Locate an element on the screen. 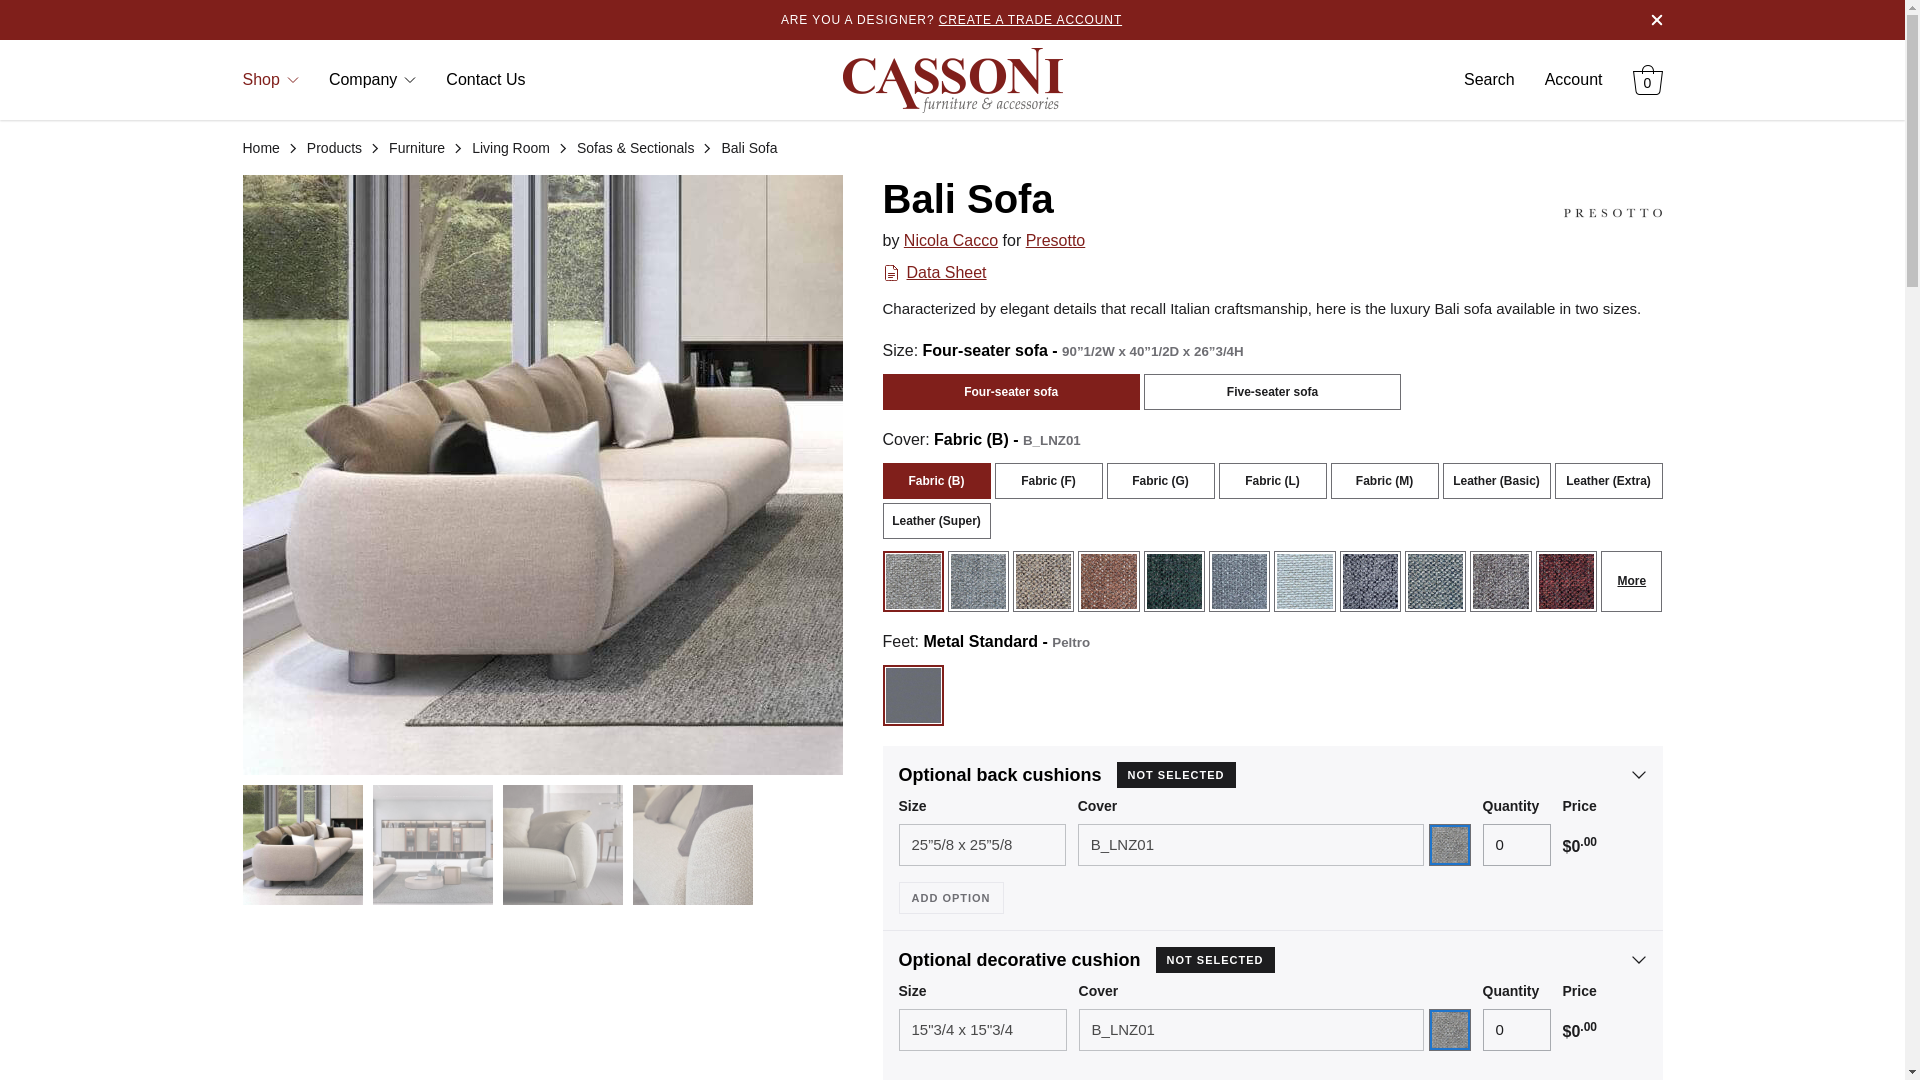 The image size is (1920, 1080). 0 is located at coordinates (1516, 845).